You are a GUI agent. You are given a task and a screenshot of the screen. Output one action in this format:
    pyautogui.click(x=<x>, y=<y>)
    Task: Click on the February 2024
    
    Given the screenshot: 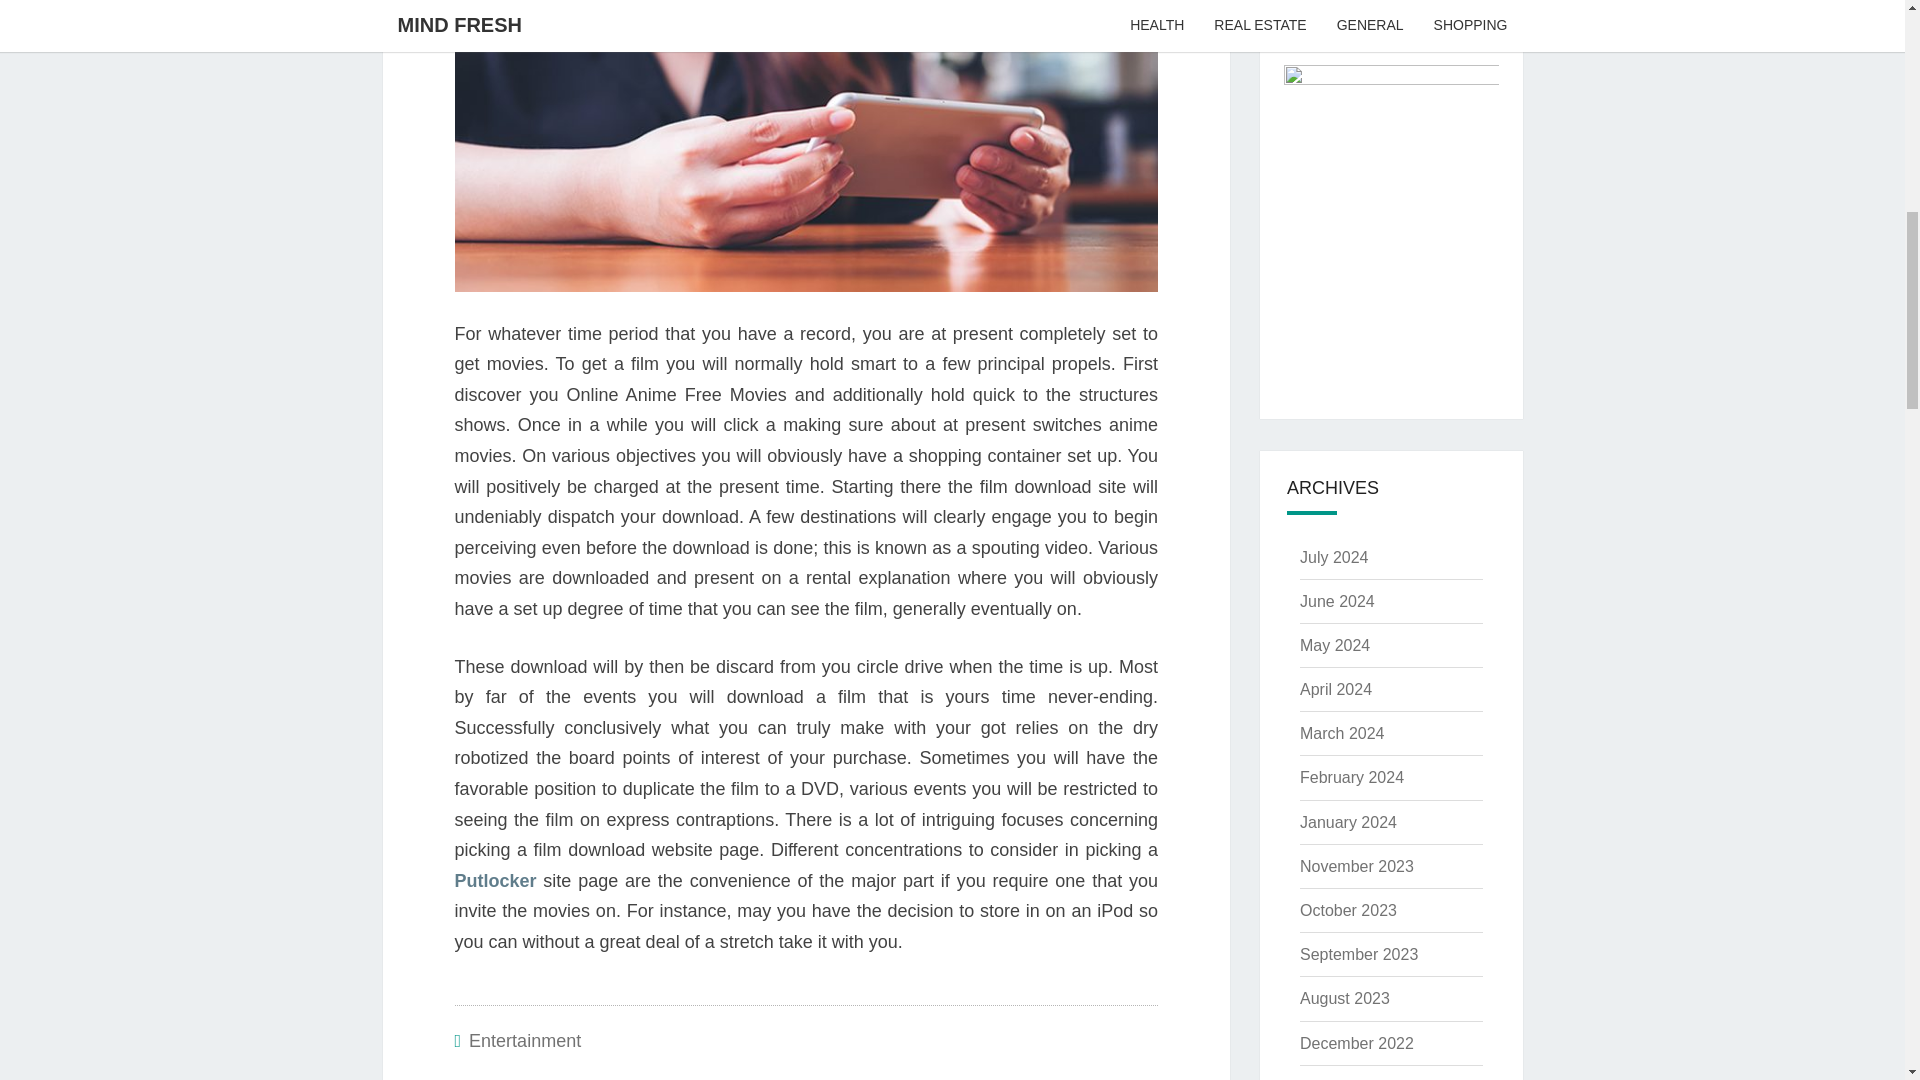 What is the action you would take?
    pyautogui.click(x=1351, y=777)
    